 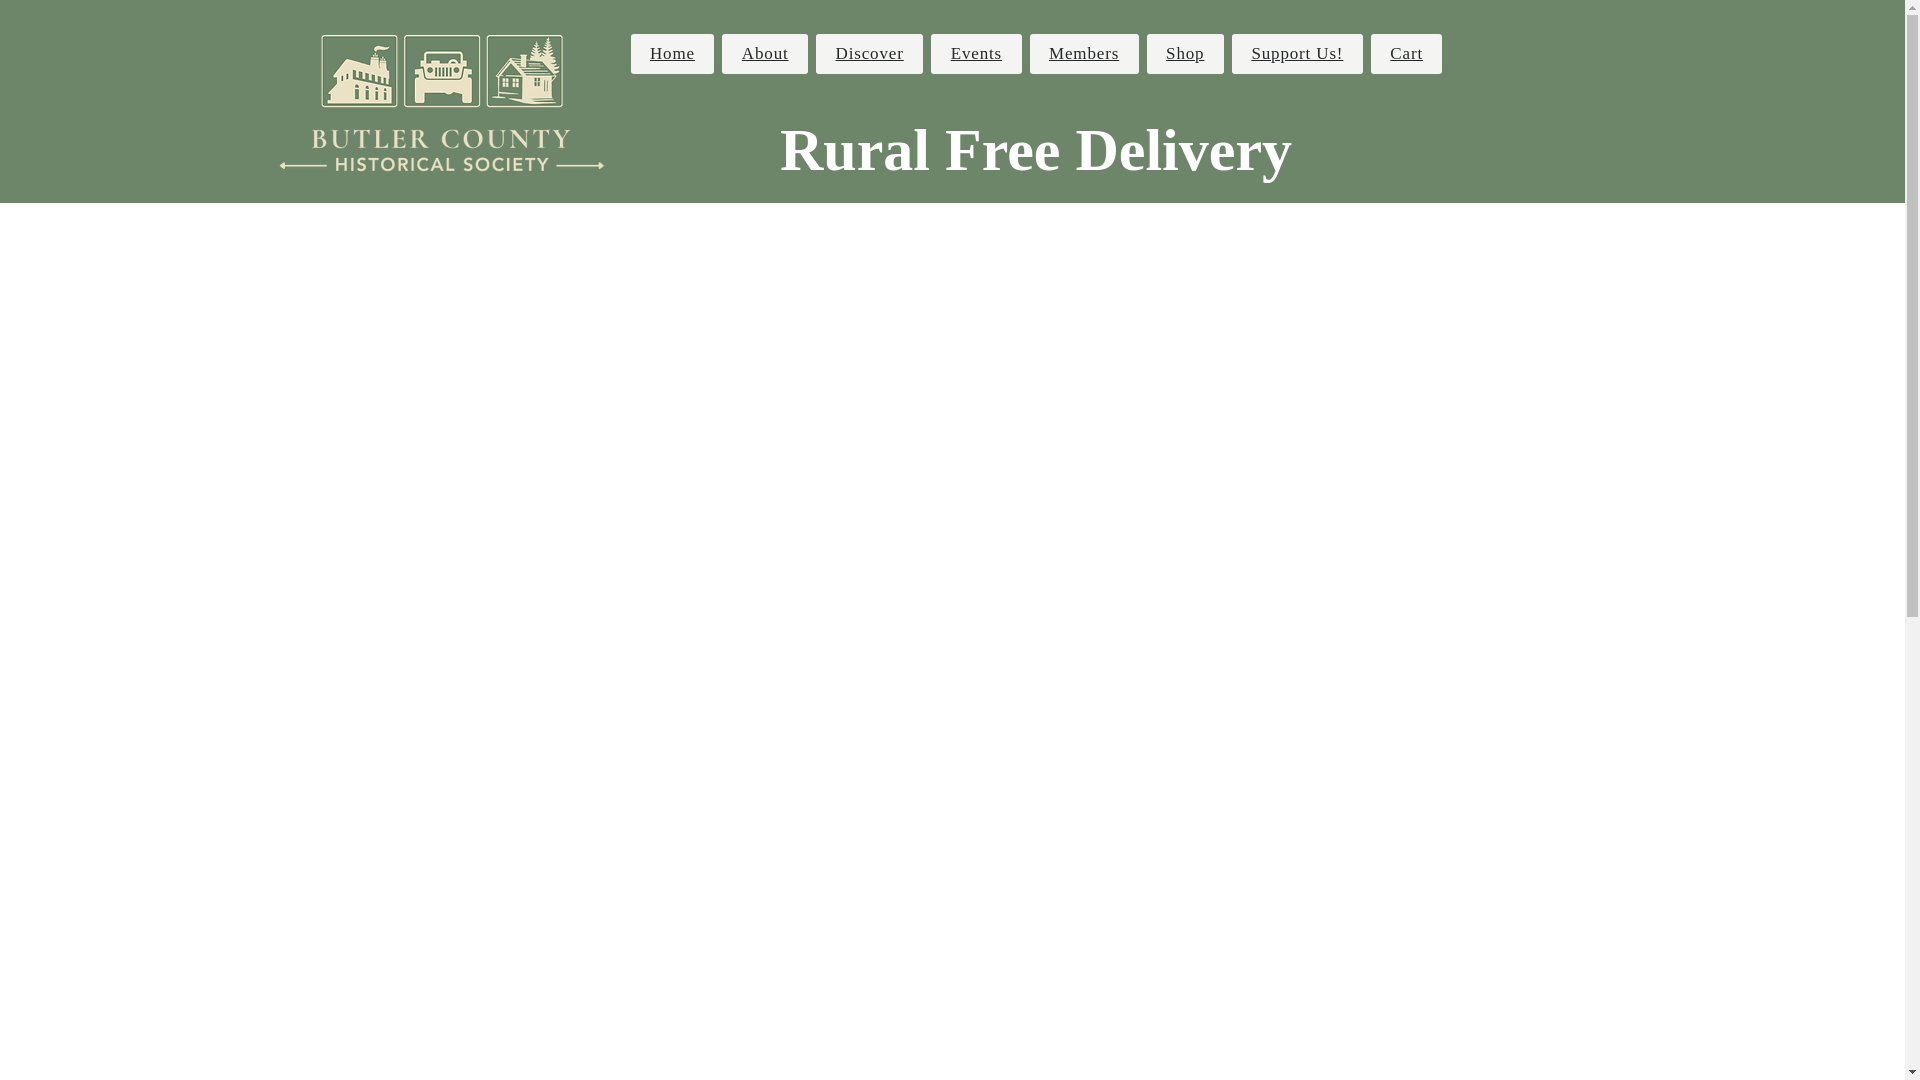 I want to click on About, so click(x=764, y=54).